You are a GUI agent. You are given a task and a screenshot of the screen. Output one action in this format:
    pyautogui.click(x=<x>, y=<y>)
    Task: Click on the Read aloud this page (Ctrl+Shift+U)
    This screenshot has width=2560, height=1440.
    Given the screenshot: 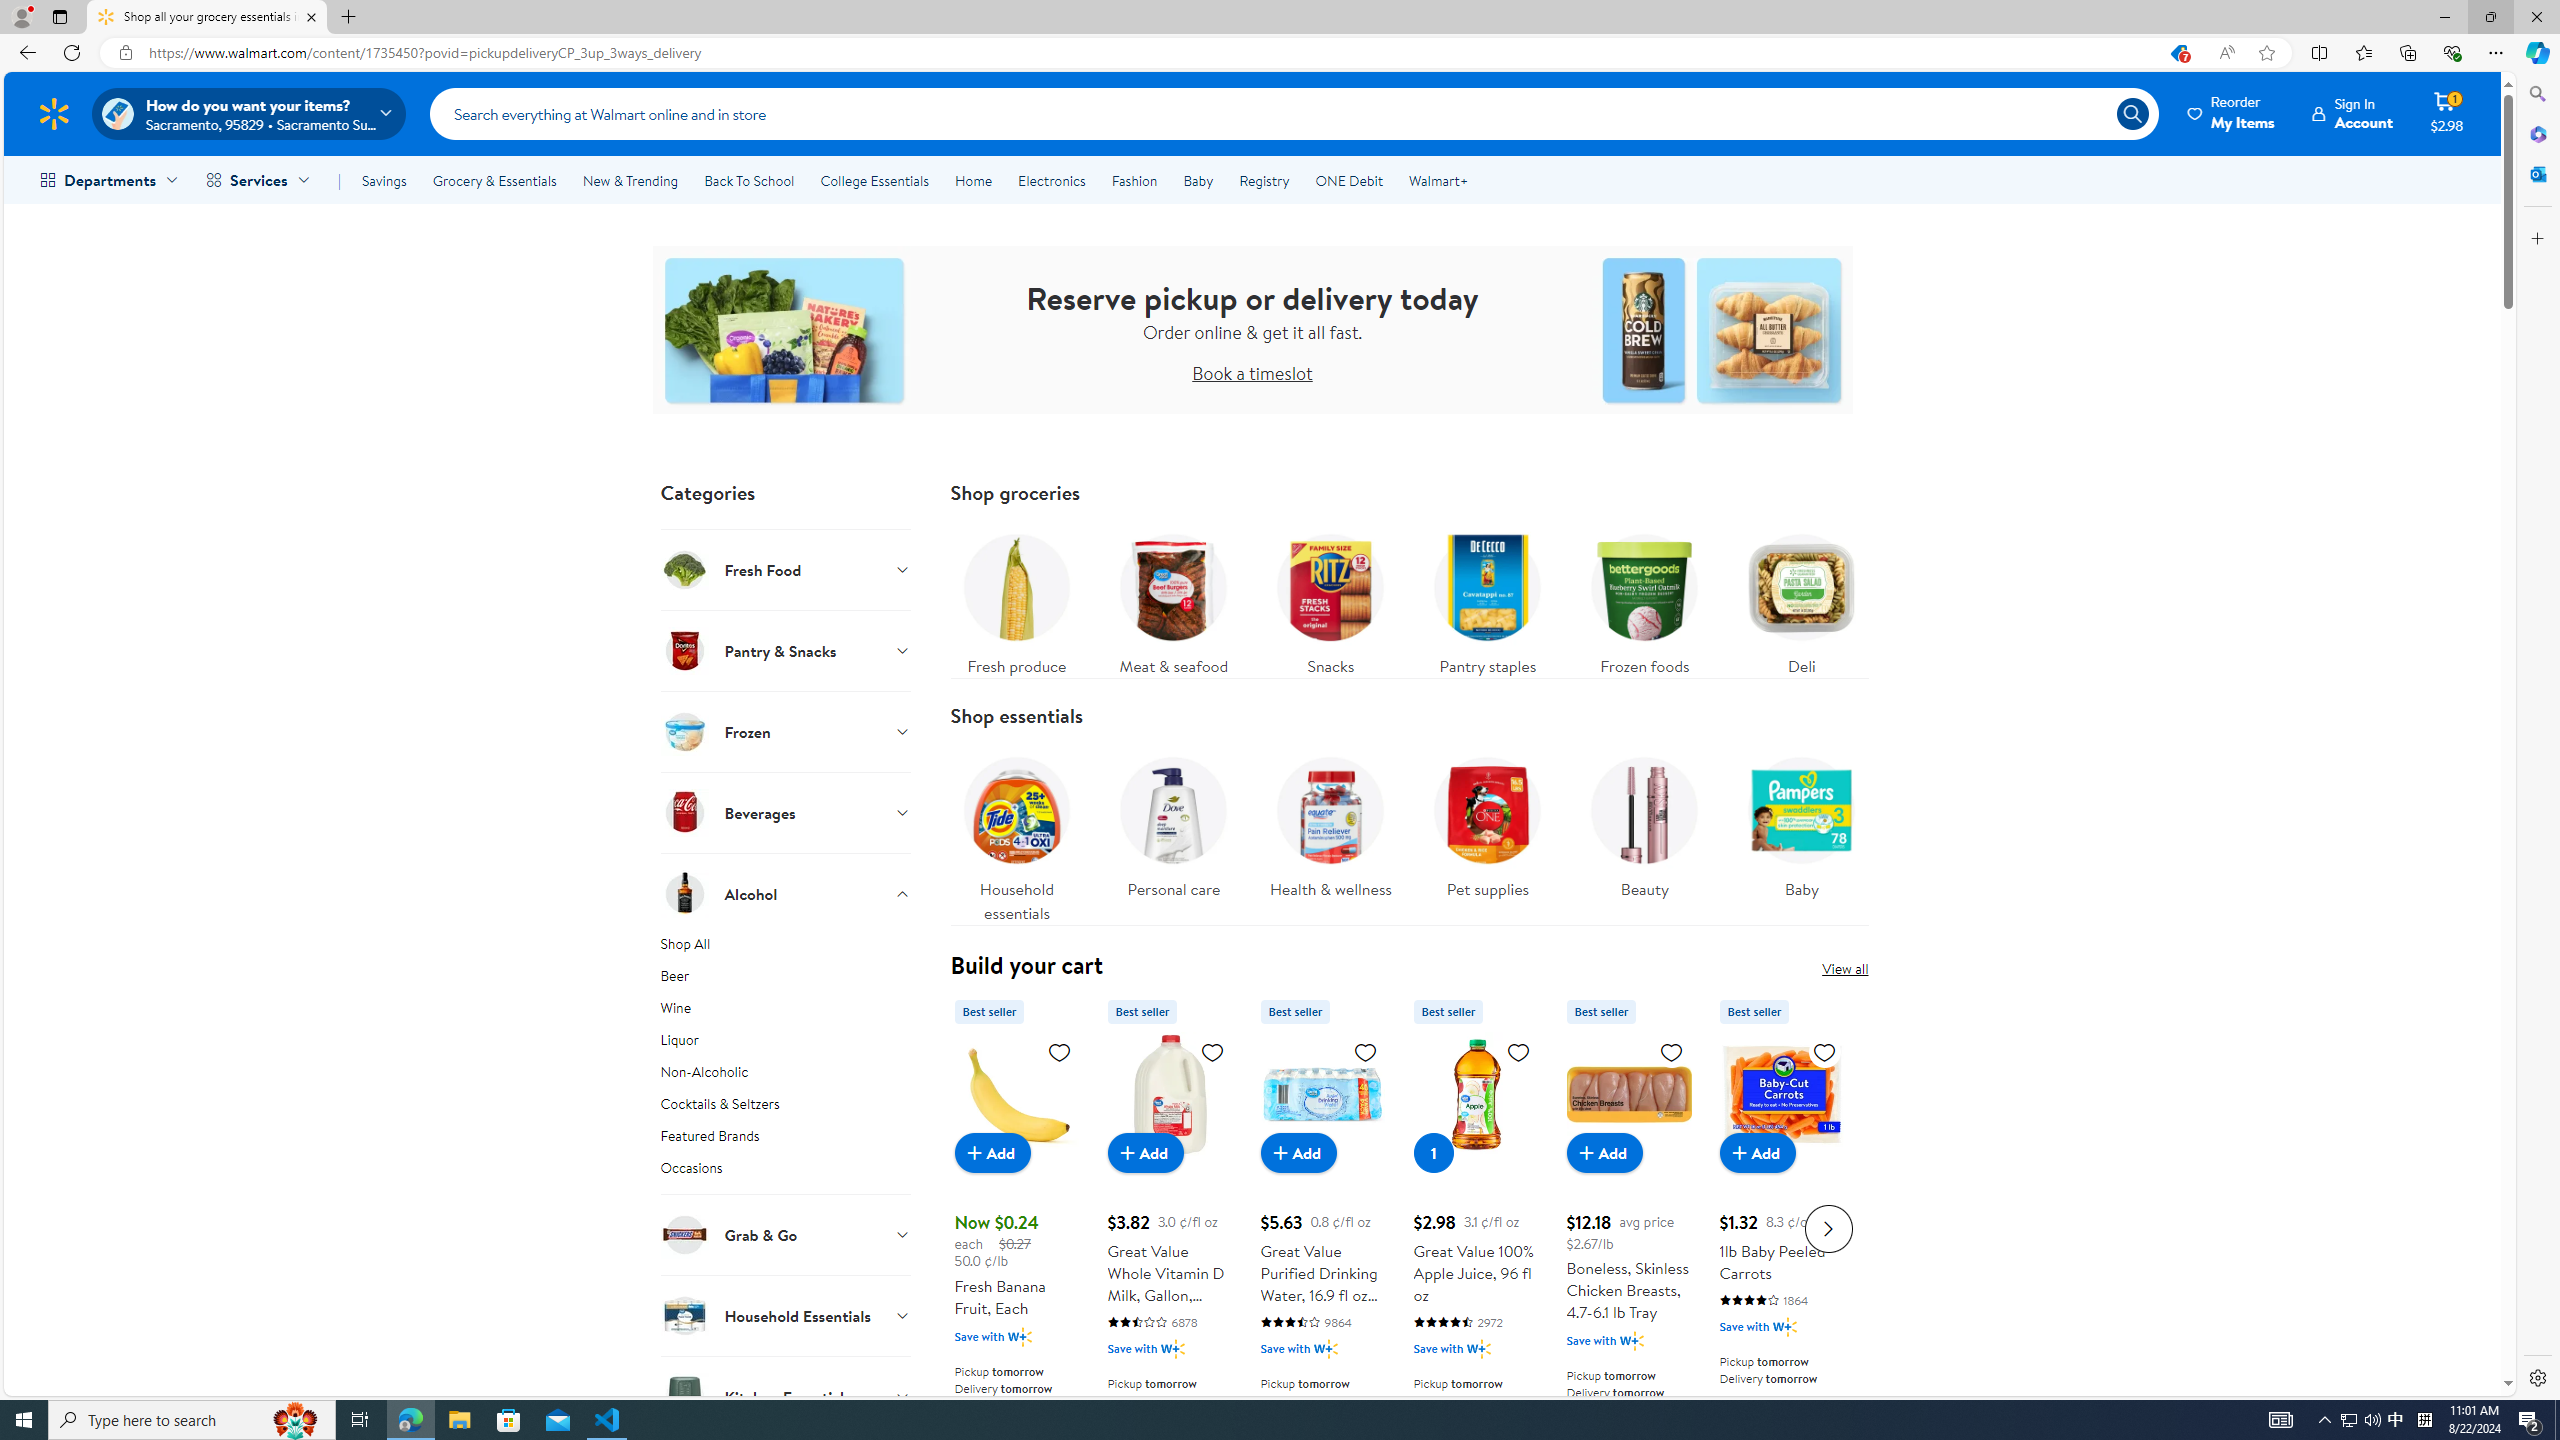 What is the action you would take?
    pyautogui.click(x=2226, y=53)
    